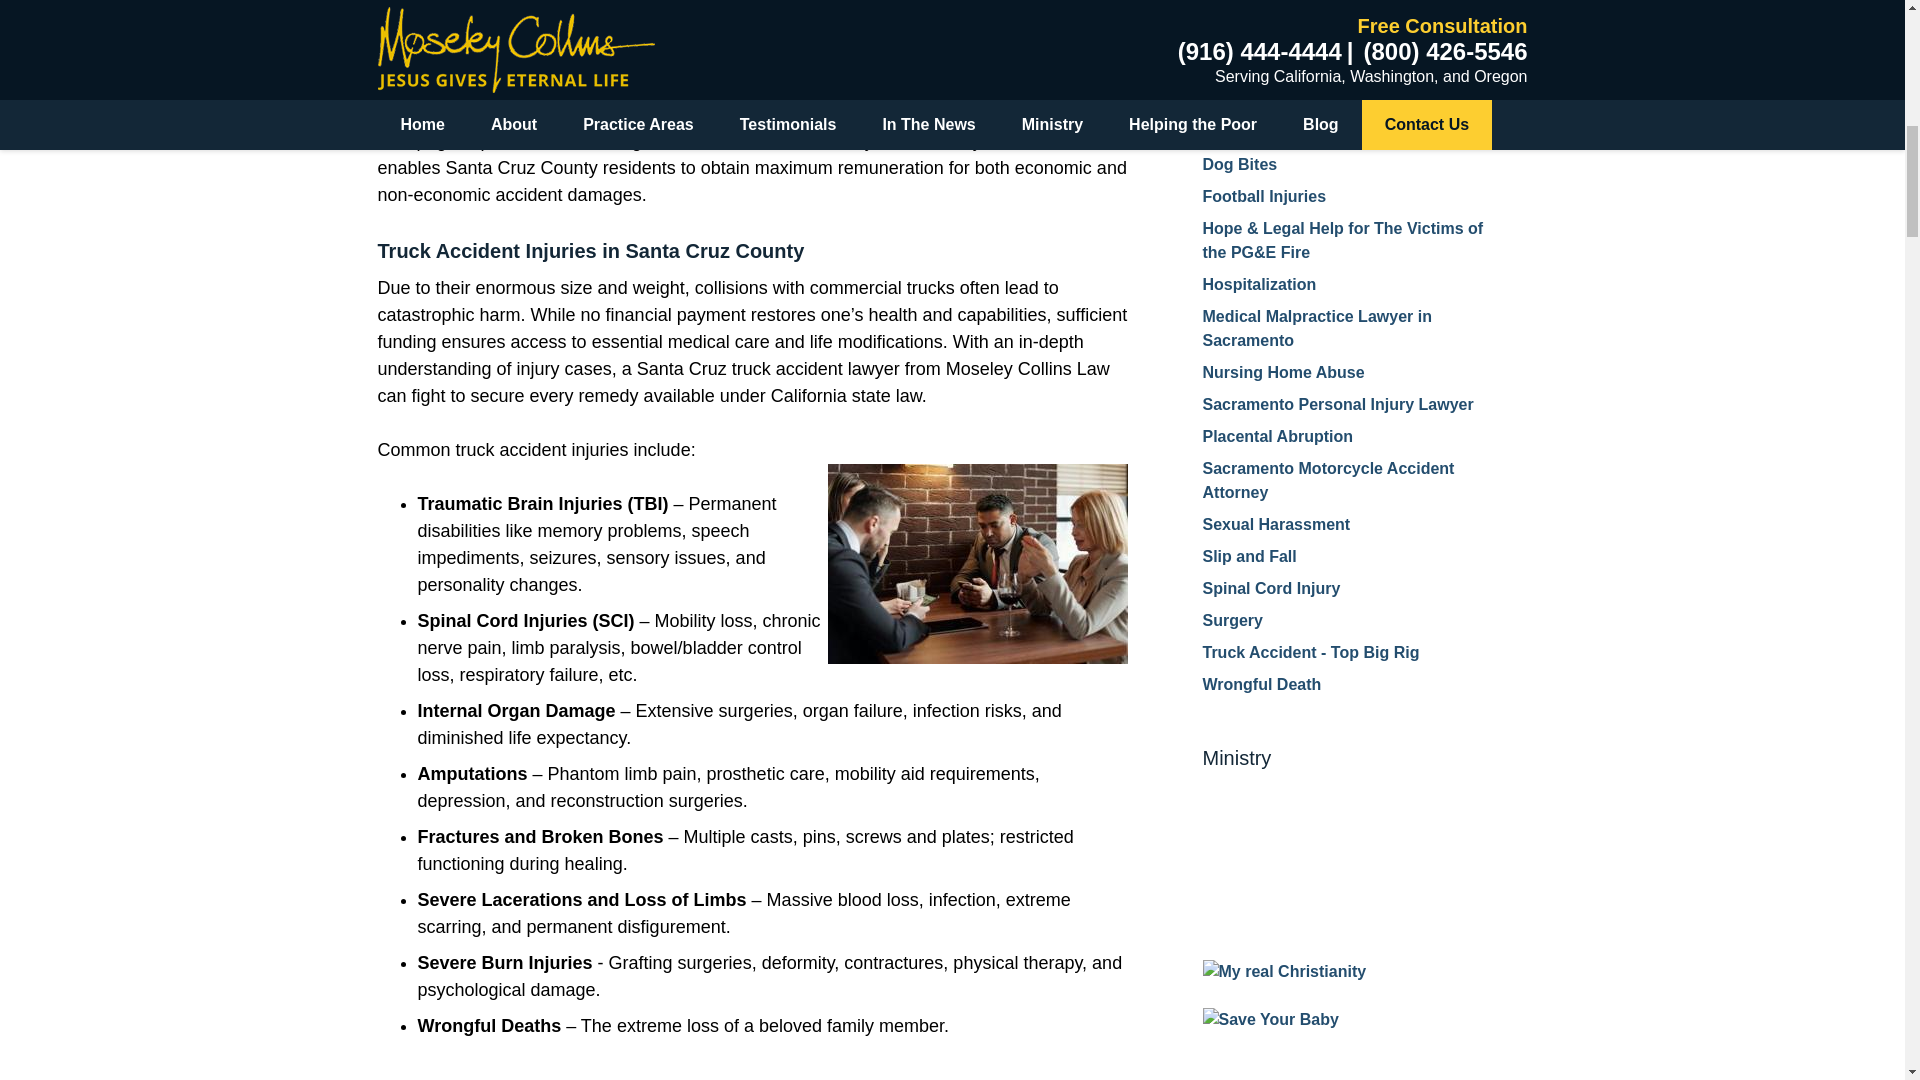 This screenshot has height=1080, width=1920. I want to click on Brain Injury, so click(1246, 12).